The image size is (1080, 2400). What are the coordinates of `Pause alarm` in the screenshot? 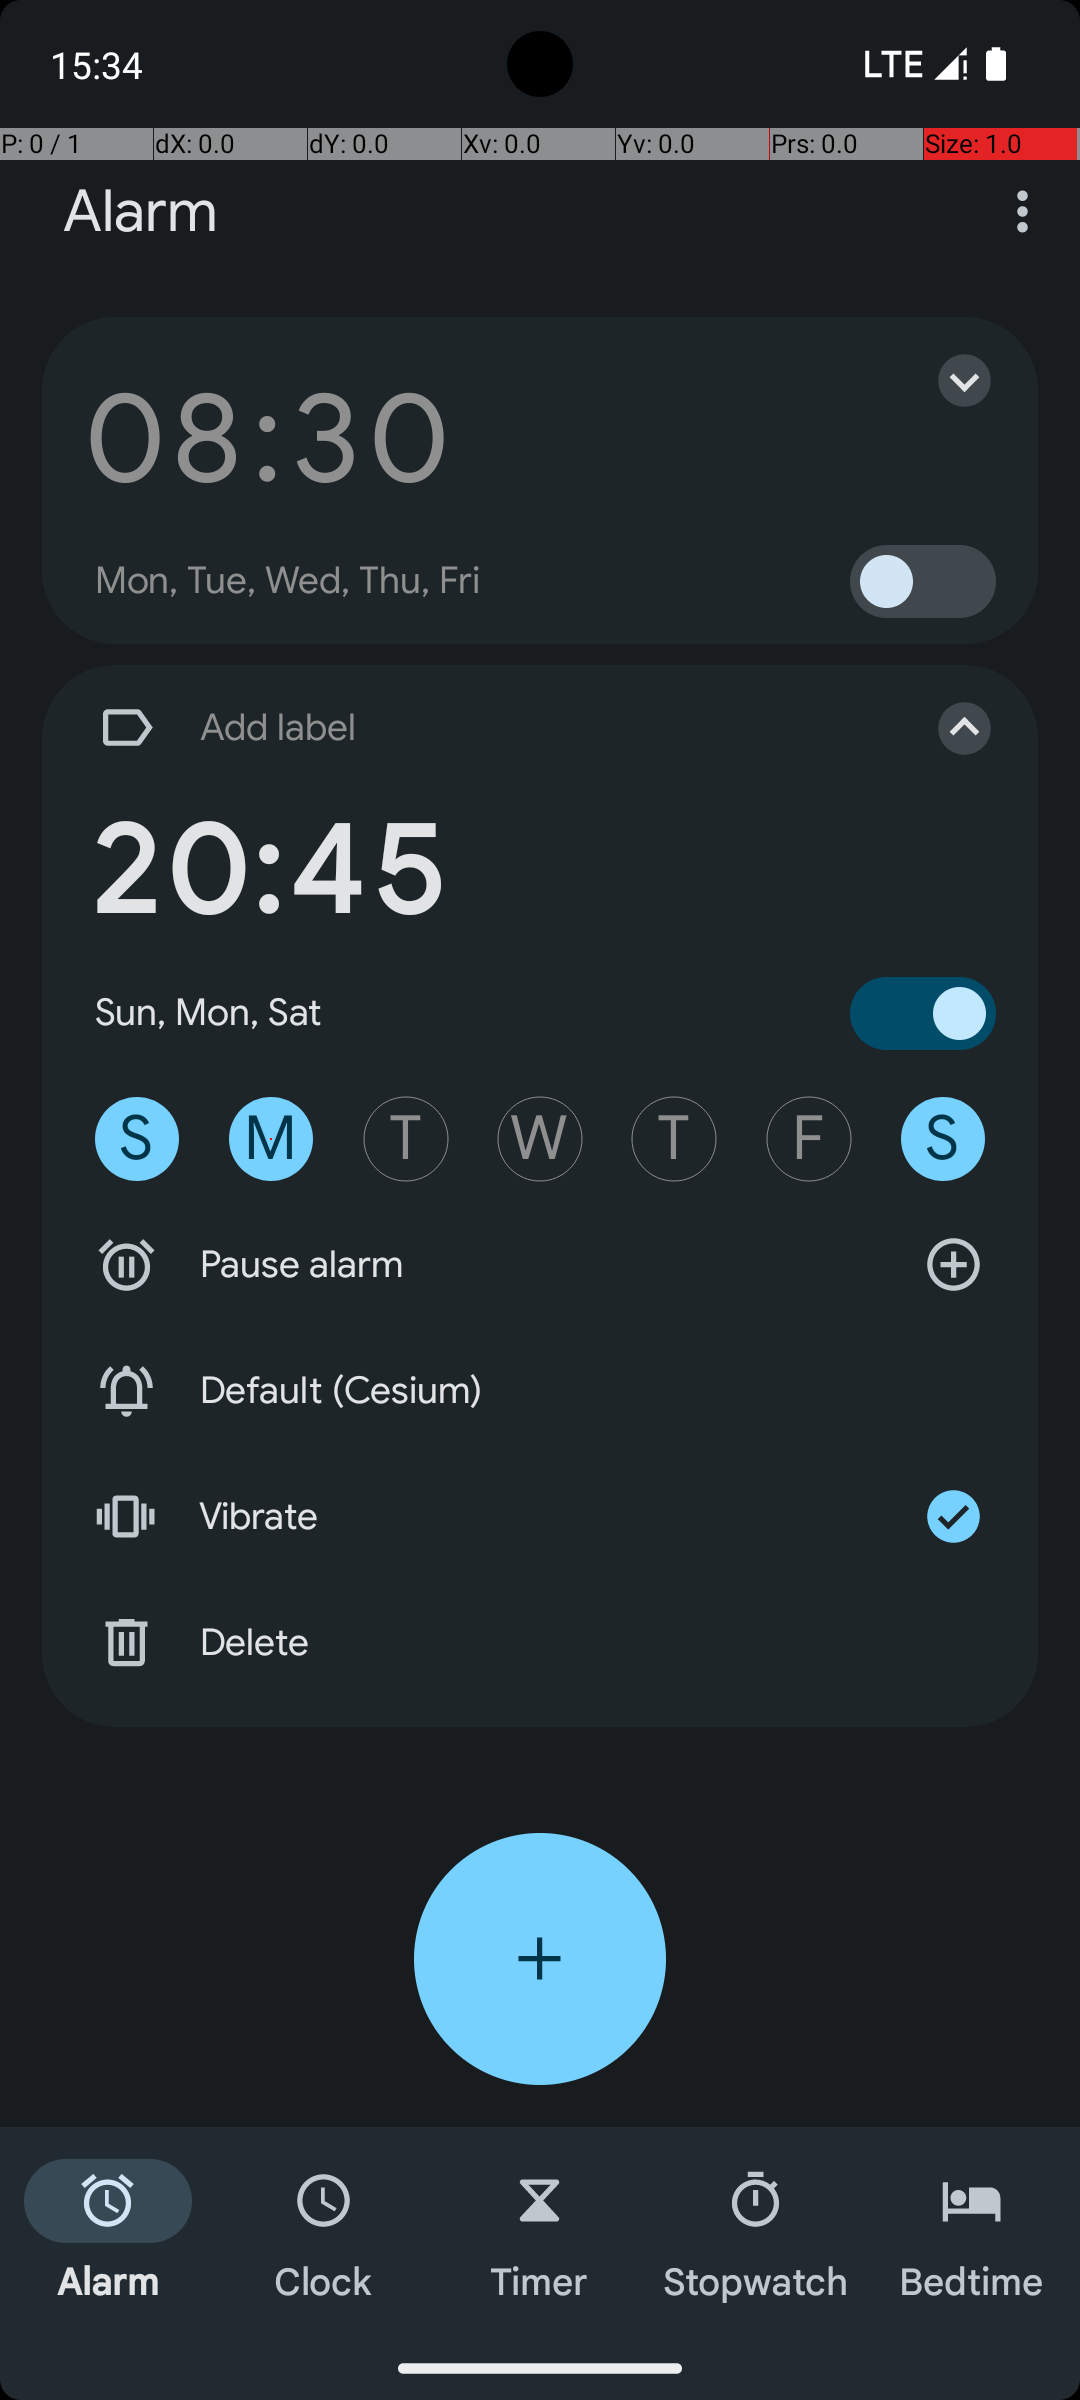 It's located at (540, 1265).